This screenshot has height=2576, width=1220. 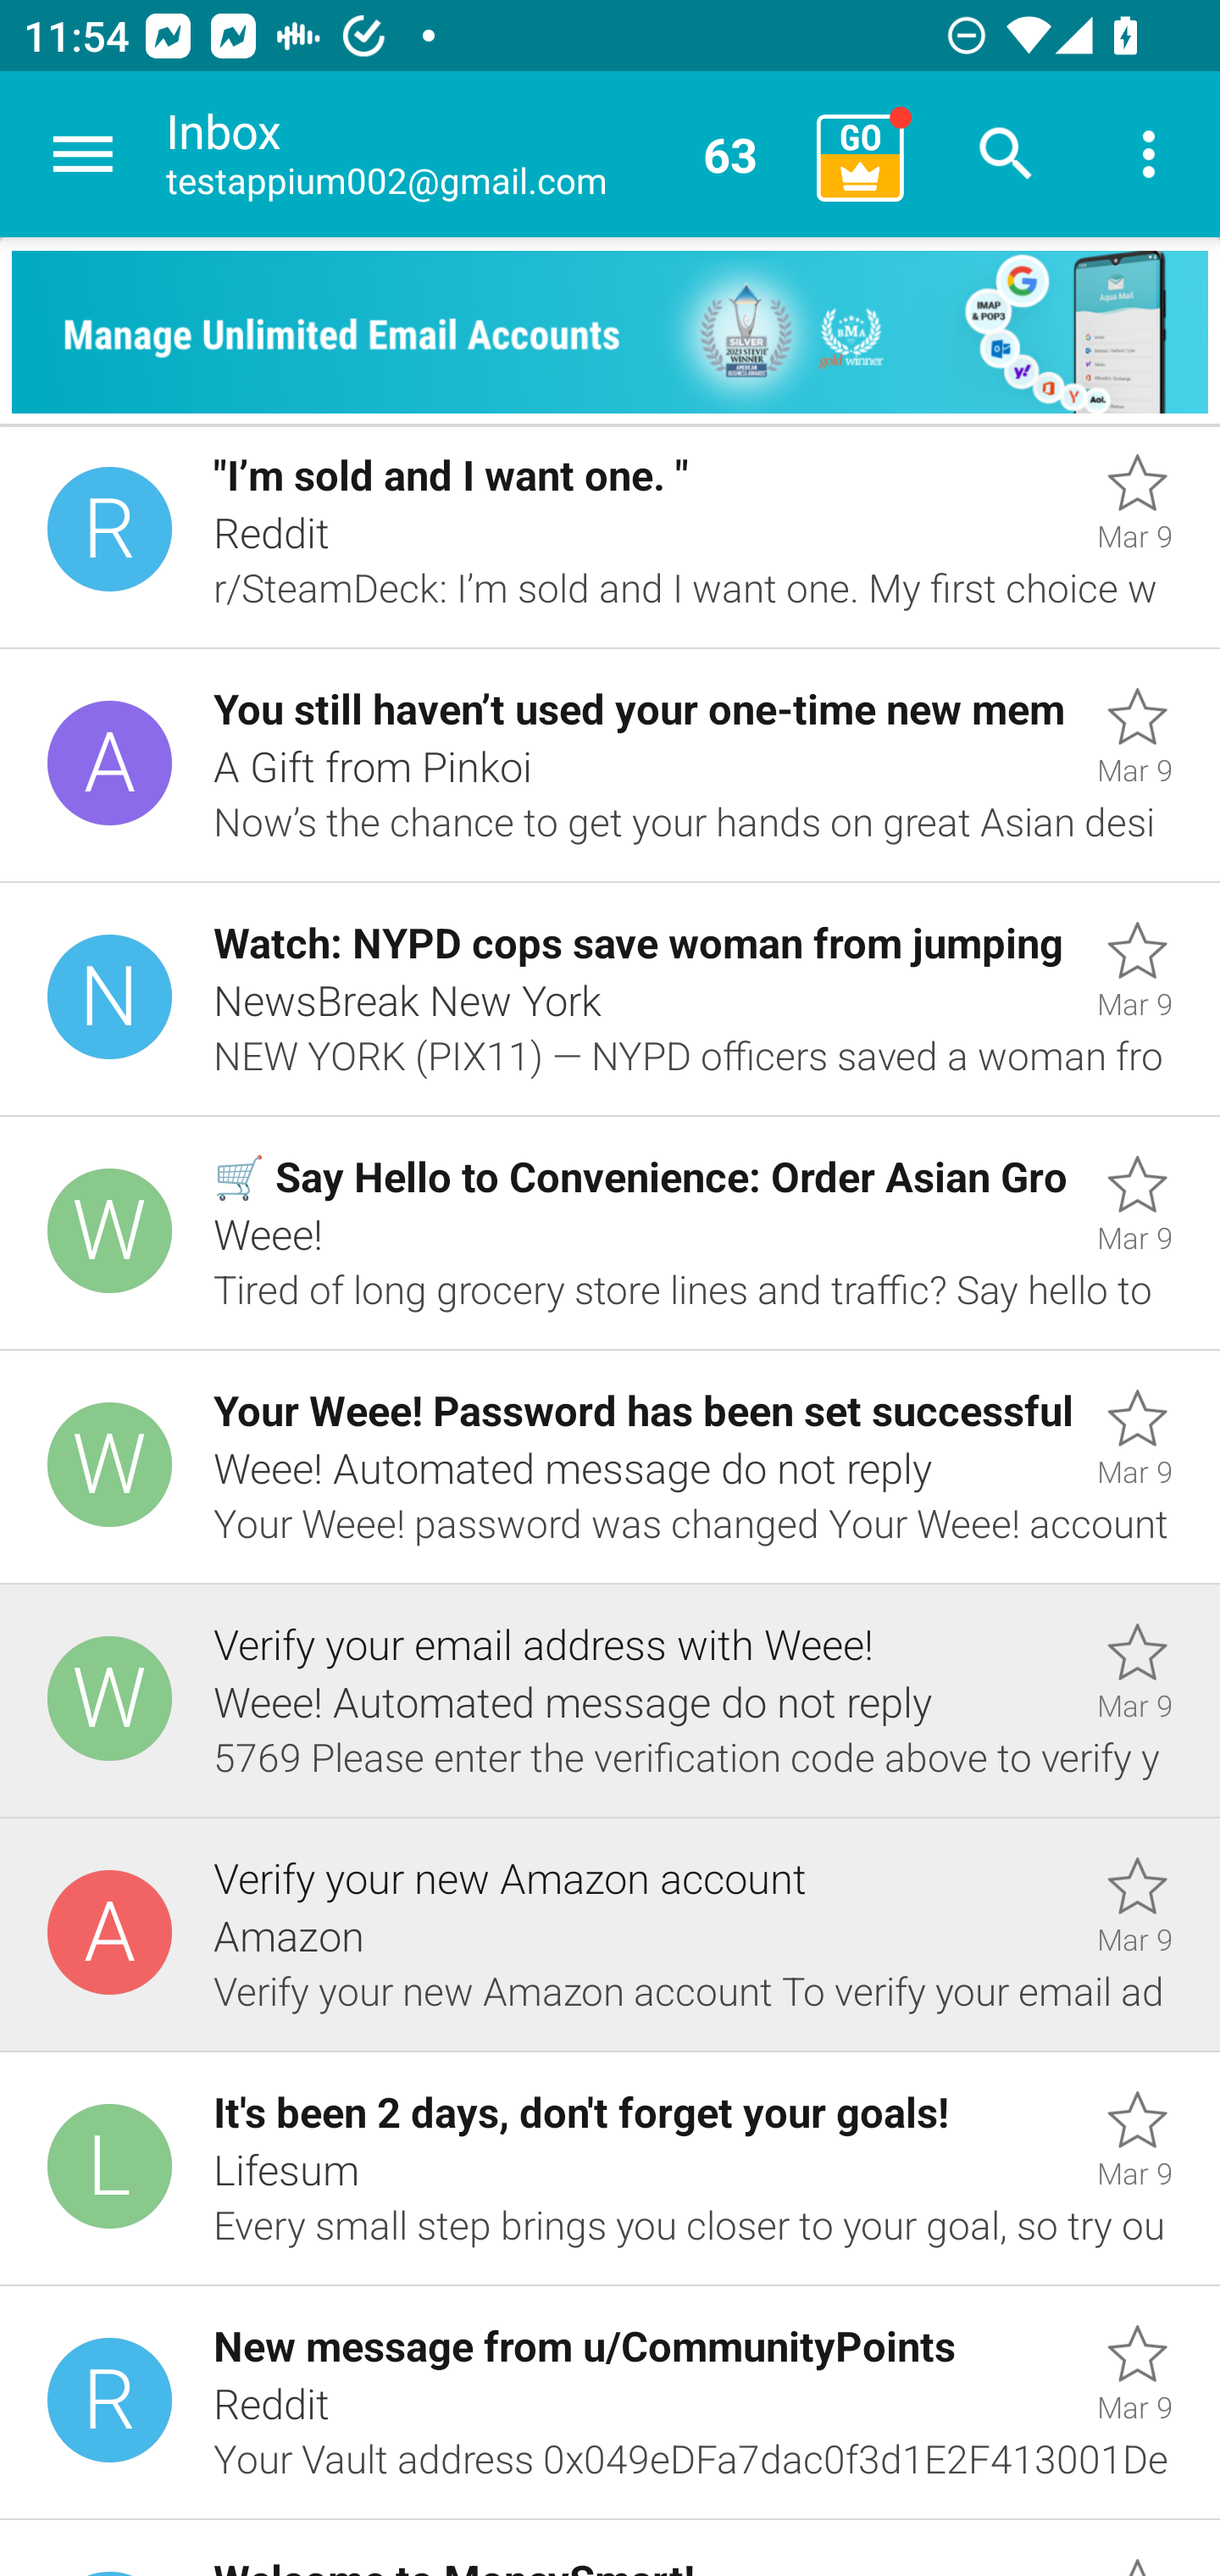 What do you see at coordinates (480, 154) in the screenshot?
I see `Inbox testappium002@gmail.com 63` at bounding box center [480, 154].